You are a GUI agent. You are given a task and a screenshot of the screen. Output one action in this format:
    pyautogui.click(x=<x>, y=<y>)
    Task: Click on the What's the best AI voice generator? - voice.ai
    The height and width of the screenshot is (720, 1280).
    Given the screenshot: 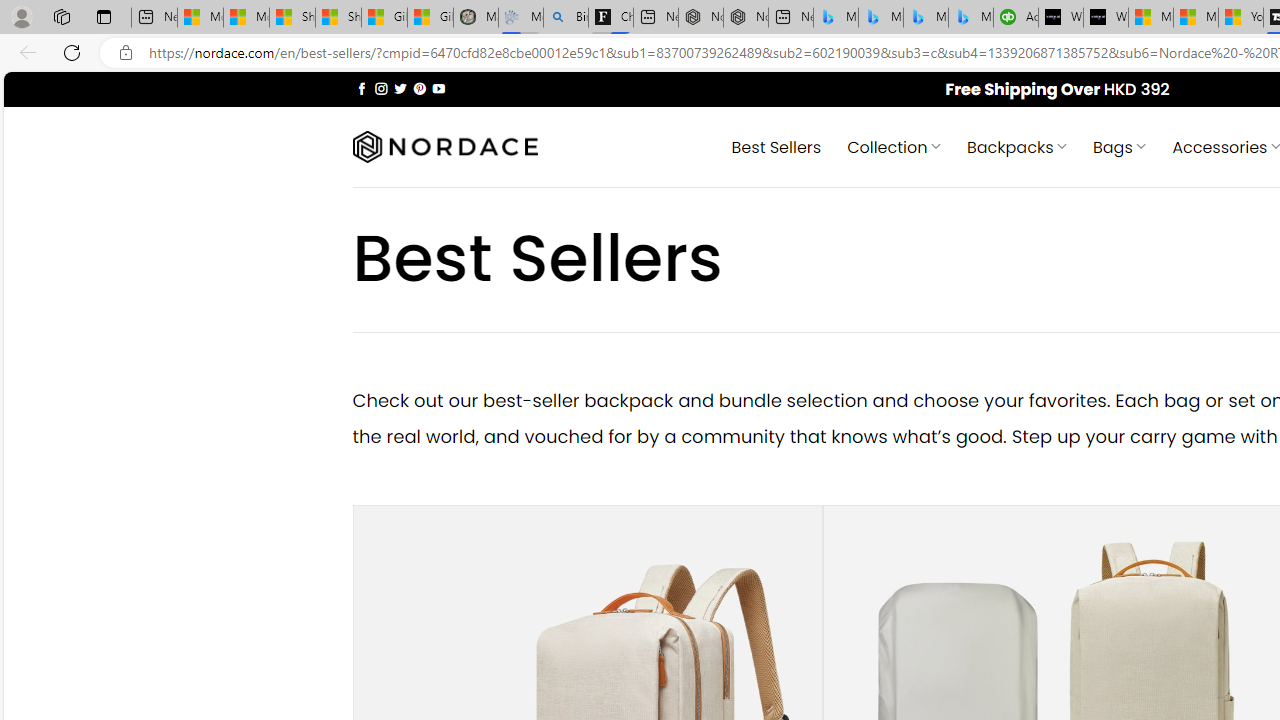 What is the action you would take?
    pyautogui.click(x=1106, y=18)
    